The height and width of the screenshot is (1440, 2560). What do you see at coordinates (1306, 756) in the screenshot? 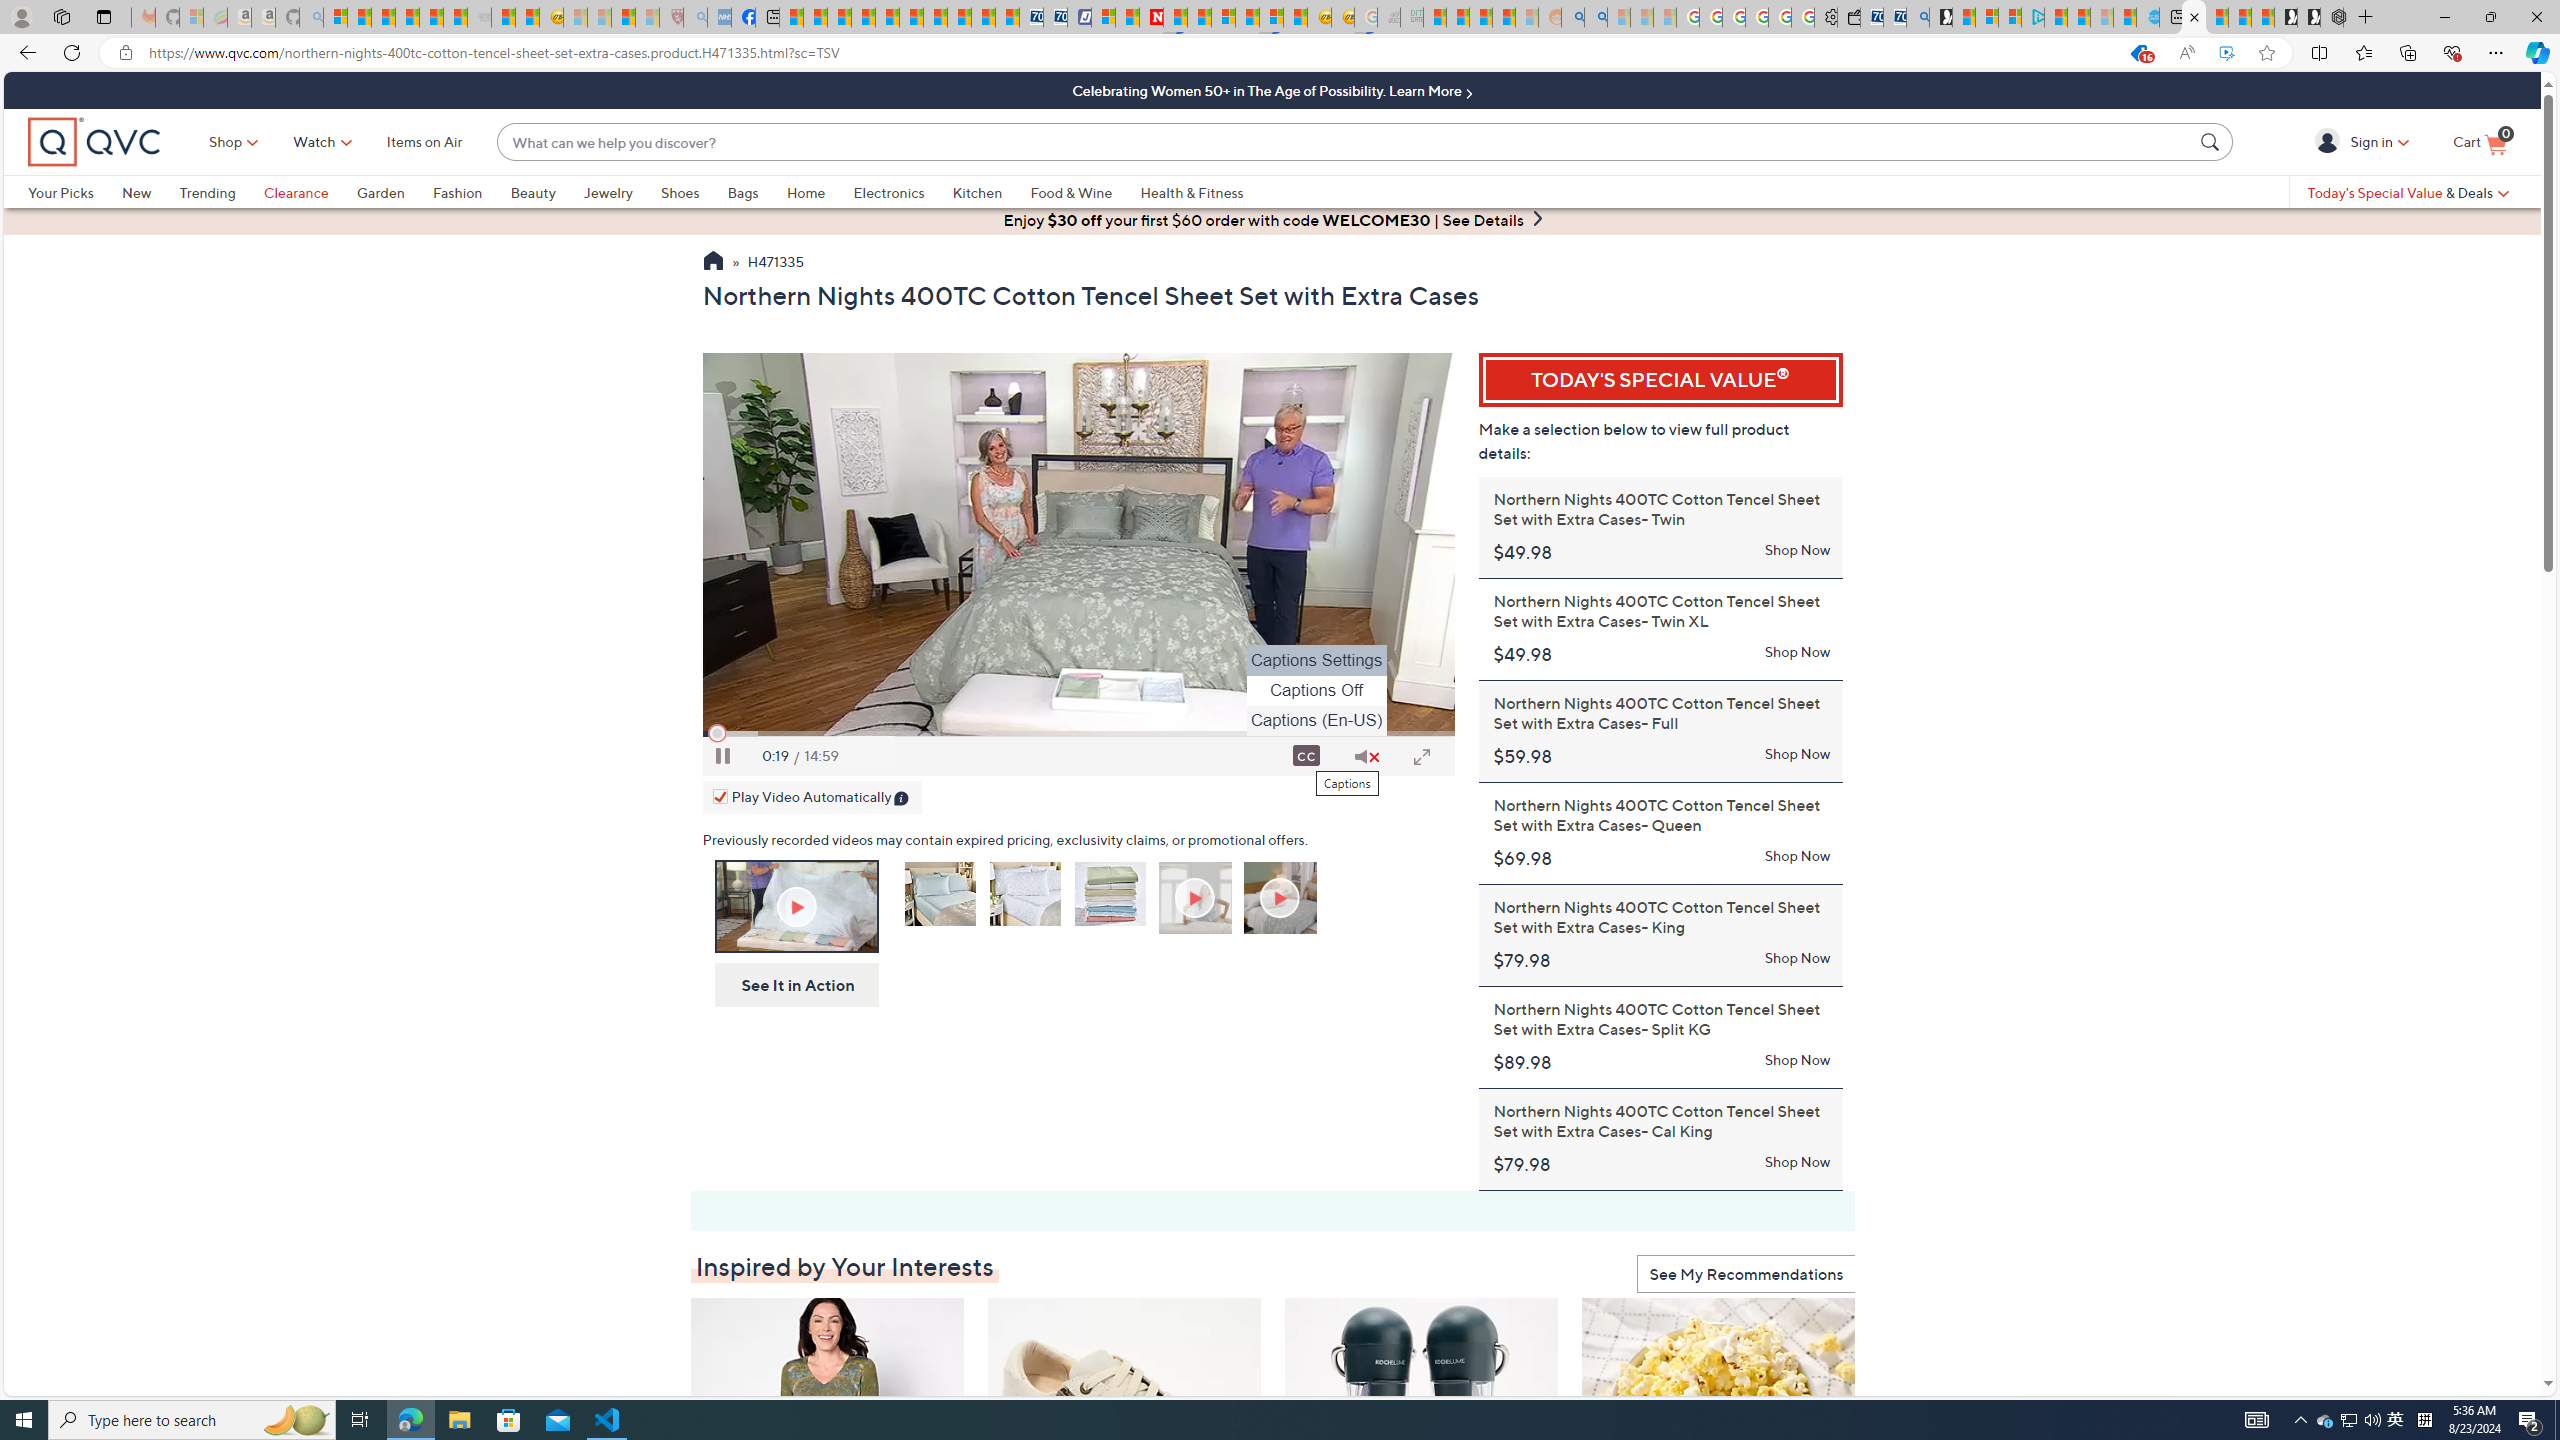
I see `Captions` at bounding box center [1306, 756].